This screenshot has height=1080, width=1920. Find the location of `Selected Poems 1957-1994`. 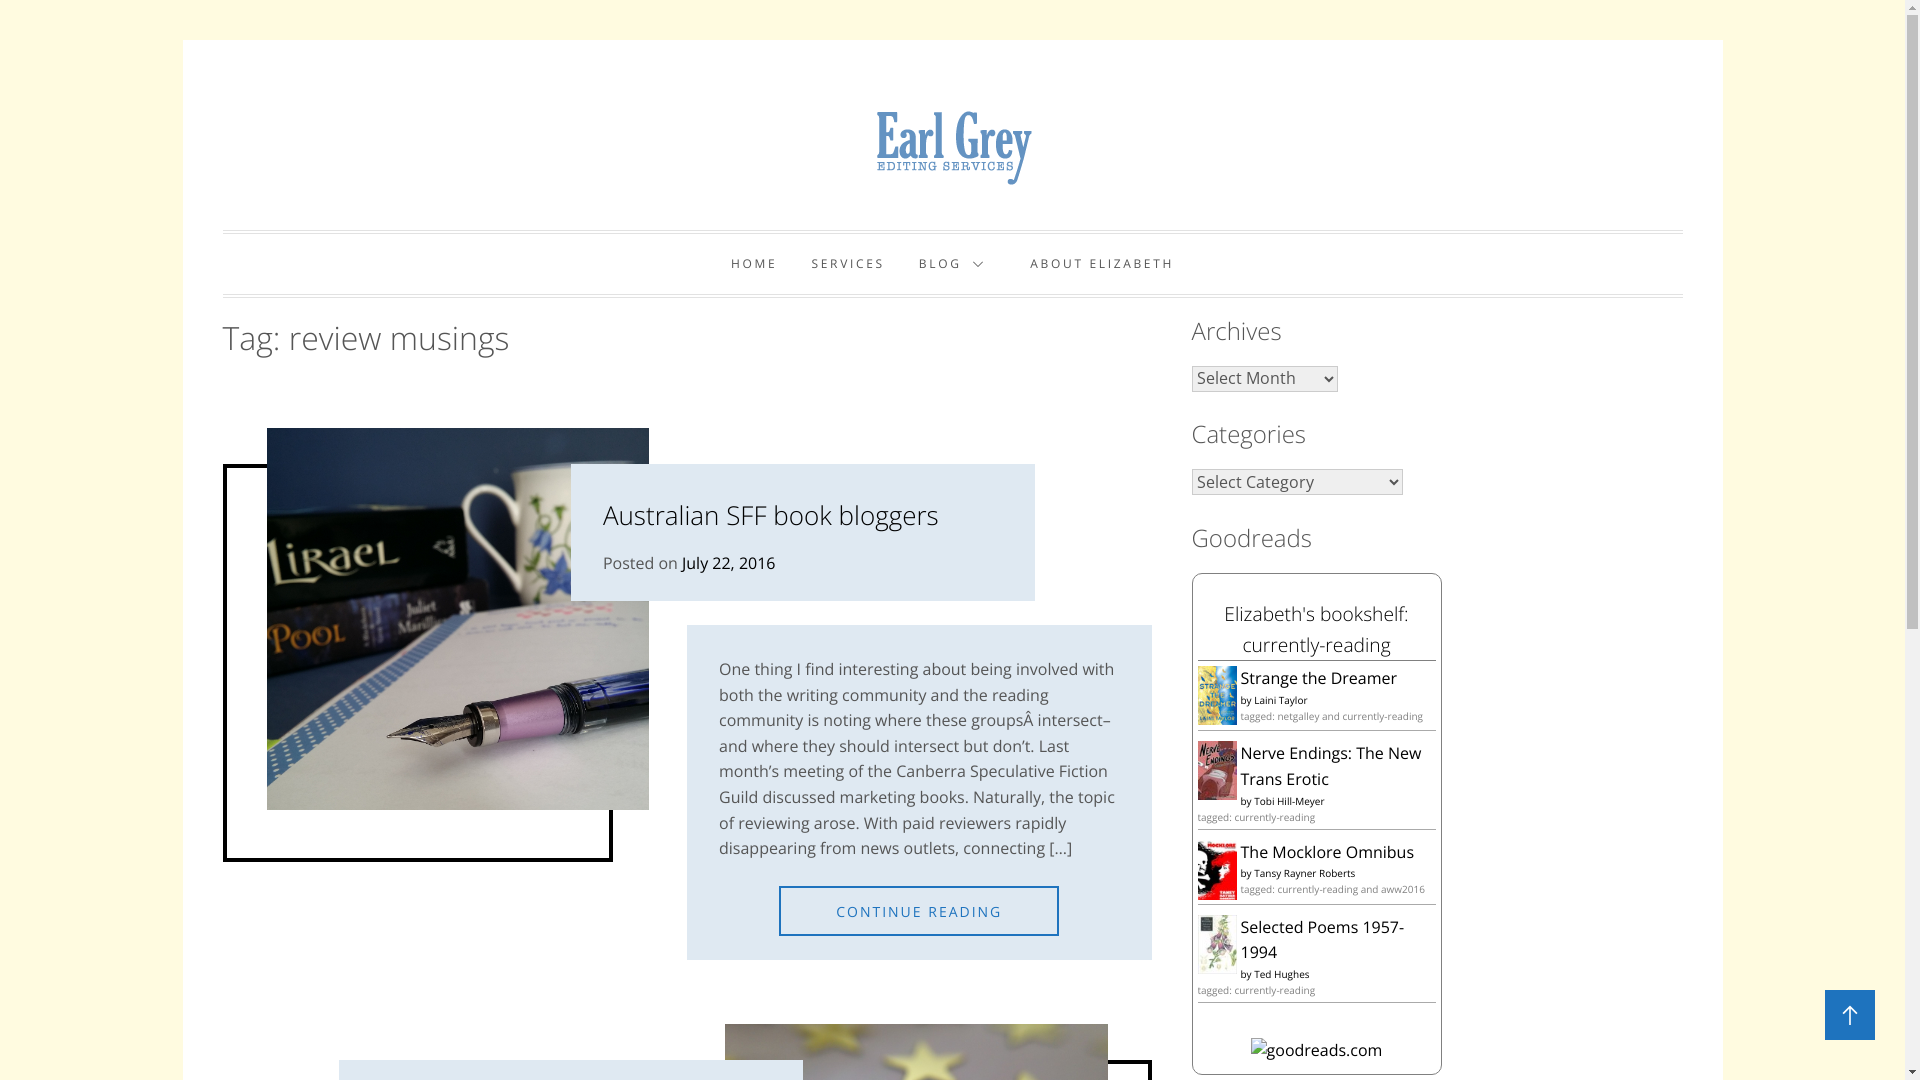

Selected Poems 1957-1994 is located at coordinates (1218, 968).